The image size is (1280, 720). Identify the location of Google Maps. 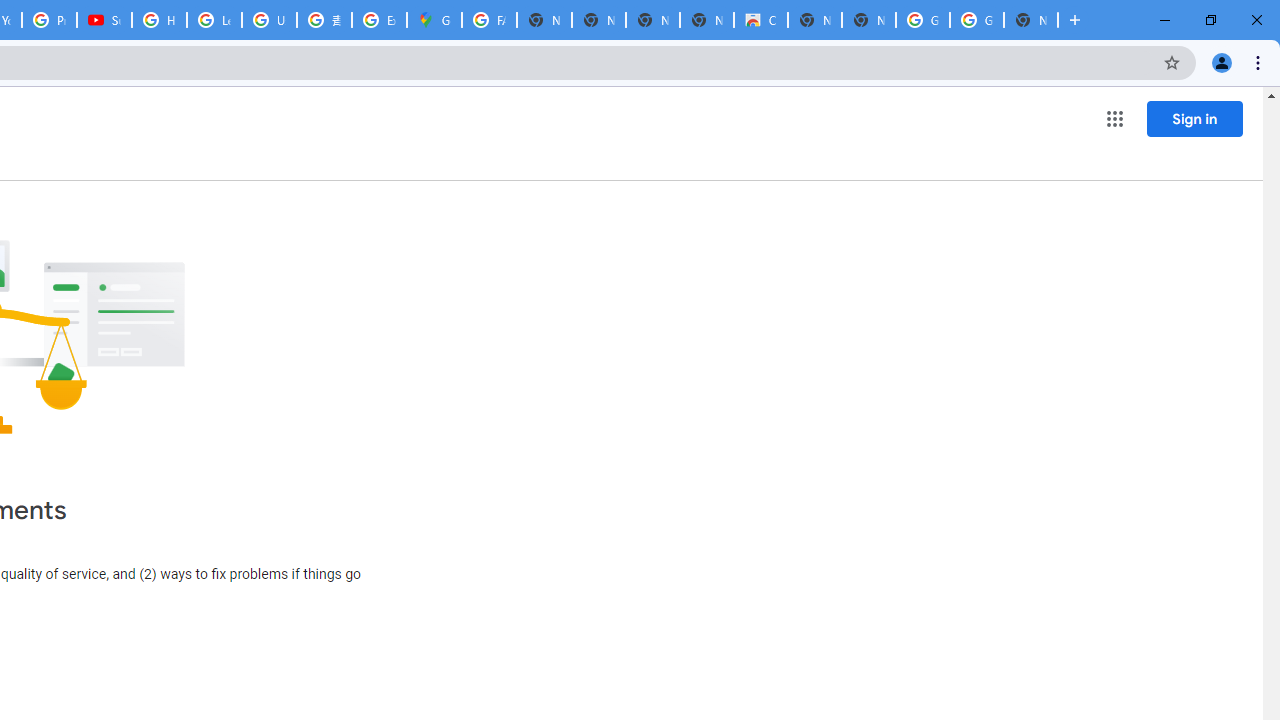
(434, 20).